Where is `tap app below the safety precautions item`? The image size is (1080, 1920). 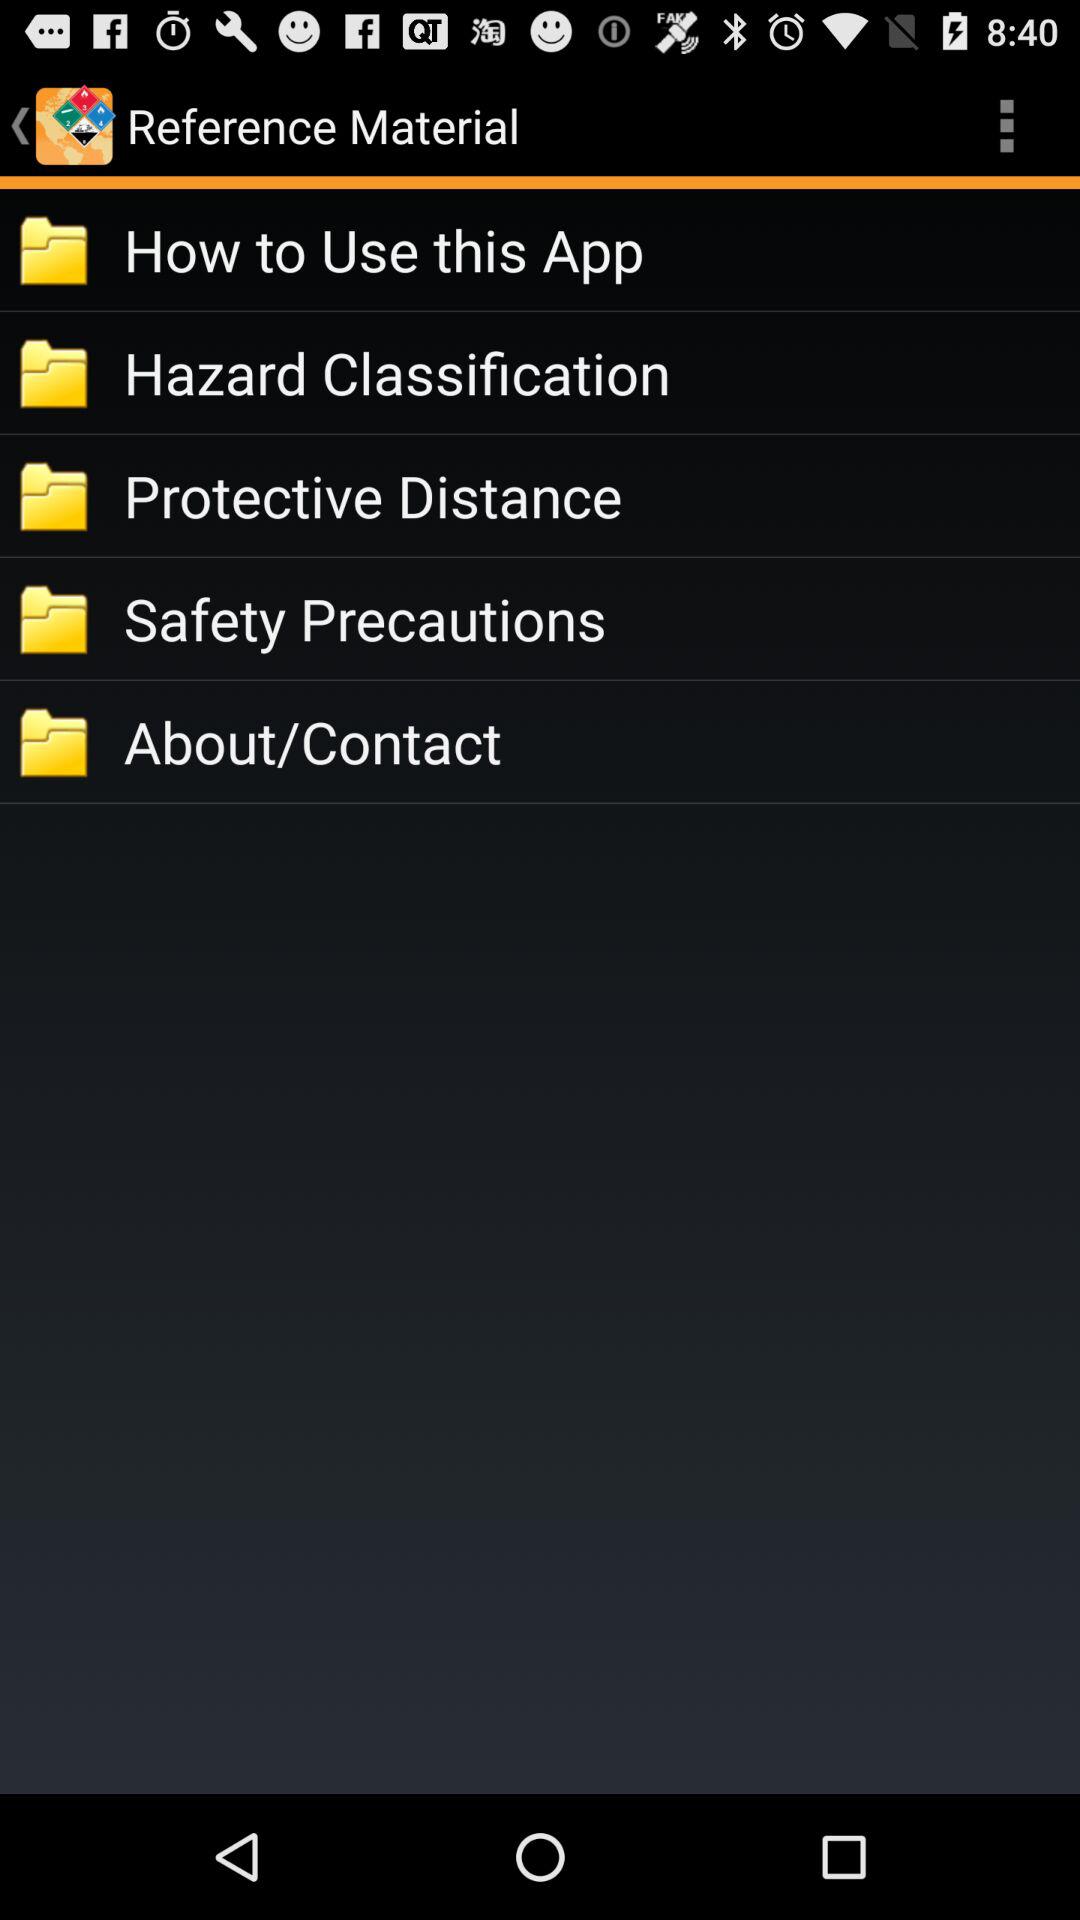 tap app below the safety precautions item is located at coordinates (602, 742).